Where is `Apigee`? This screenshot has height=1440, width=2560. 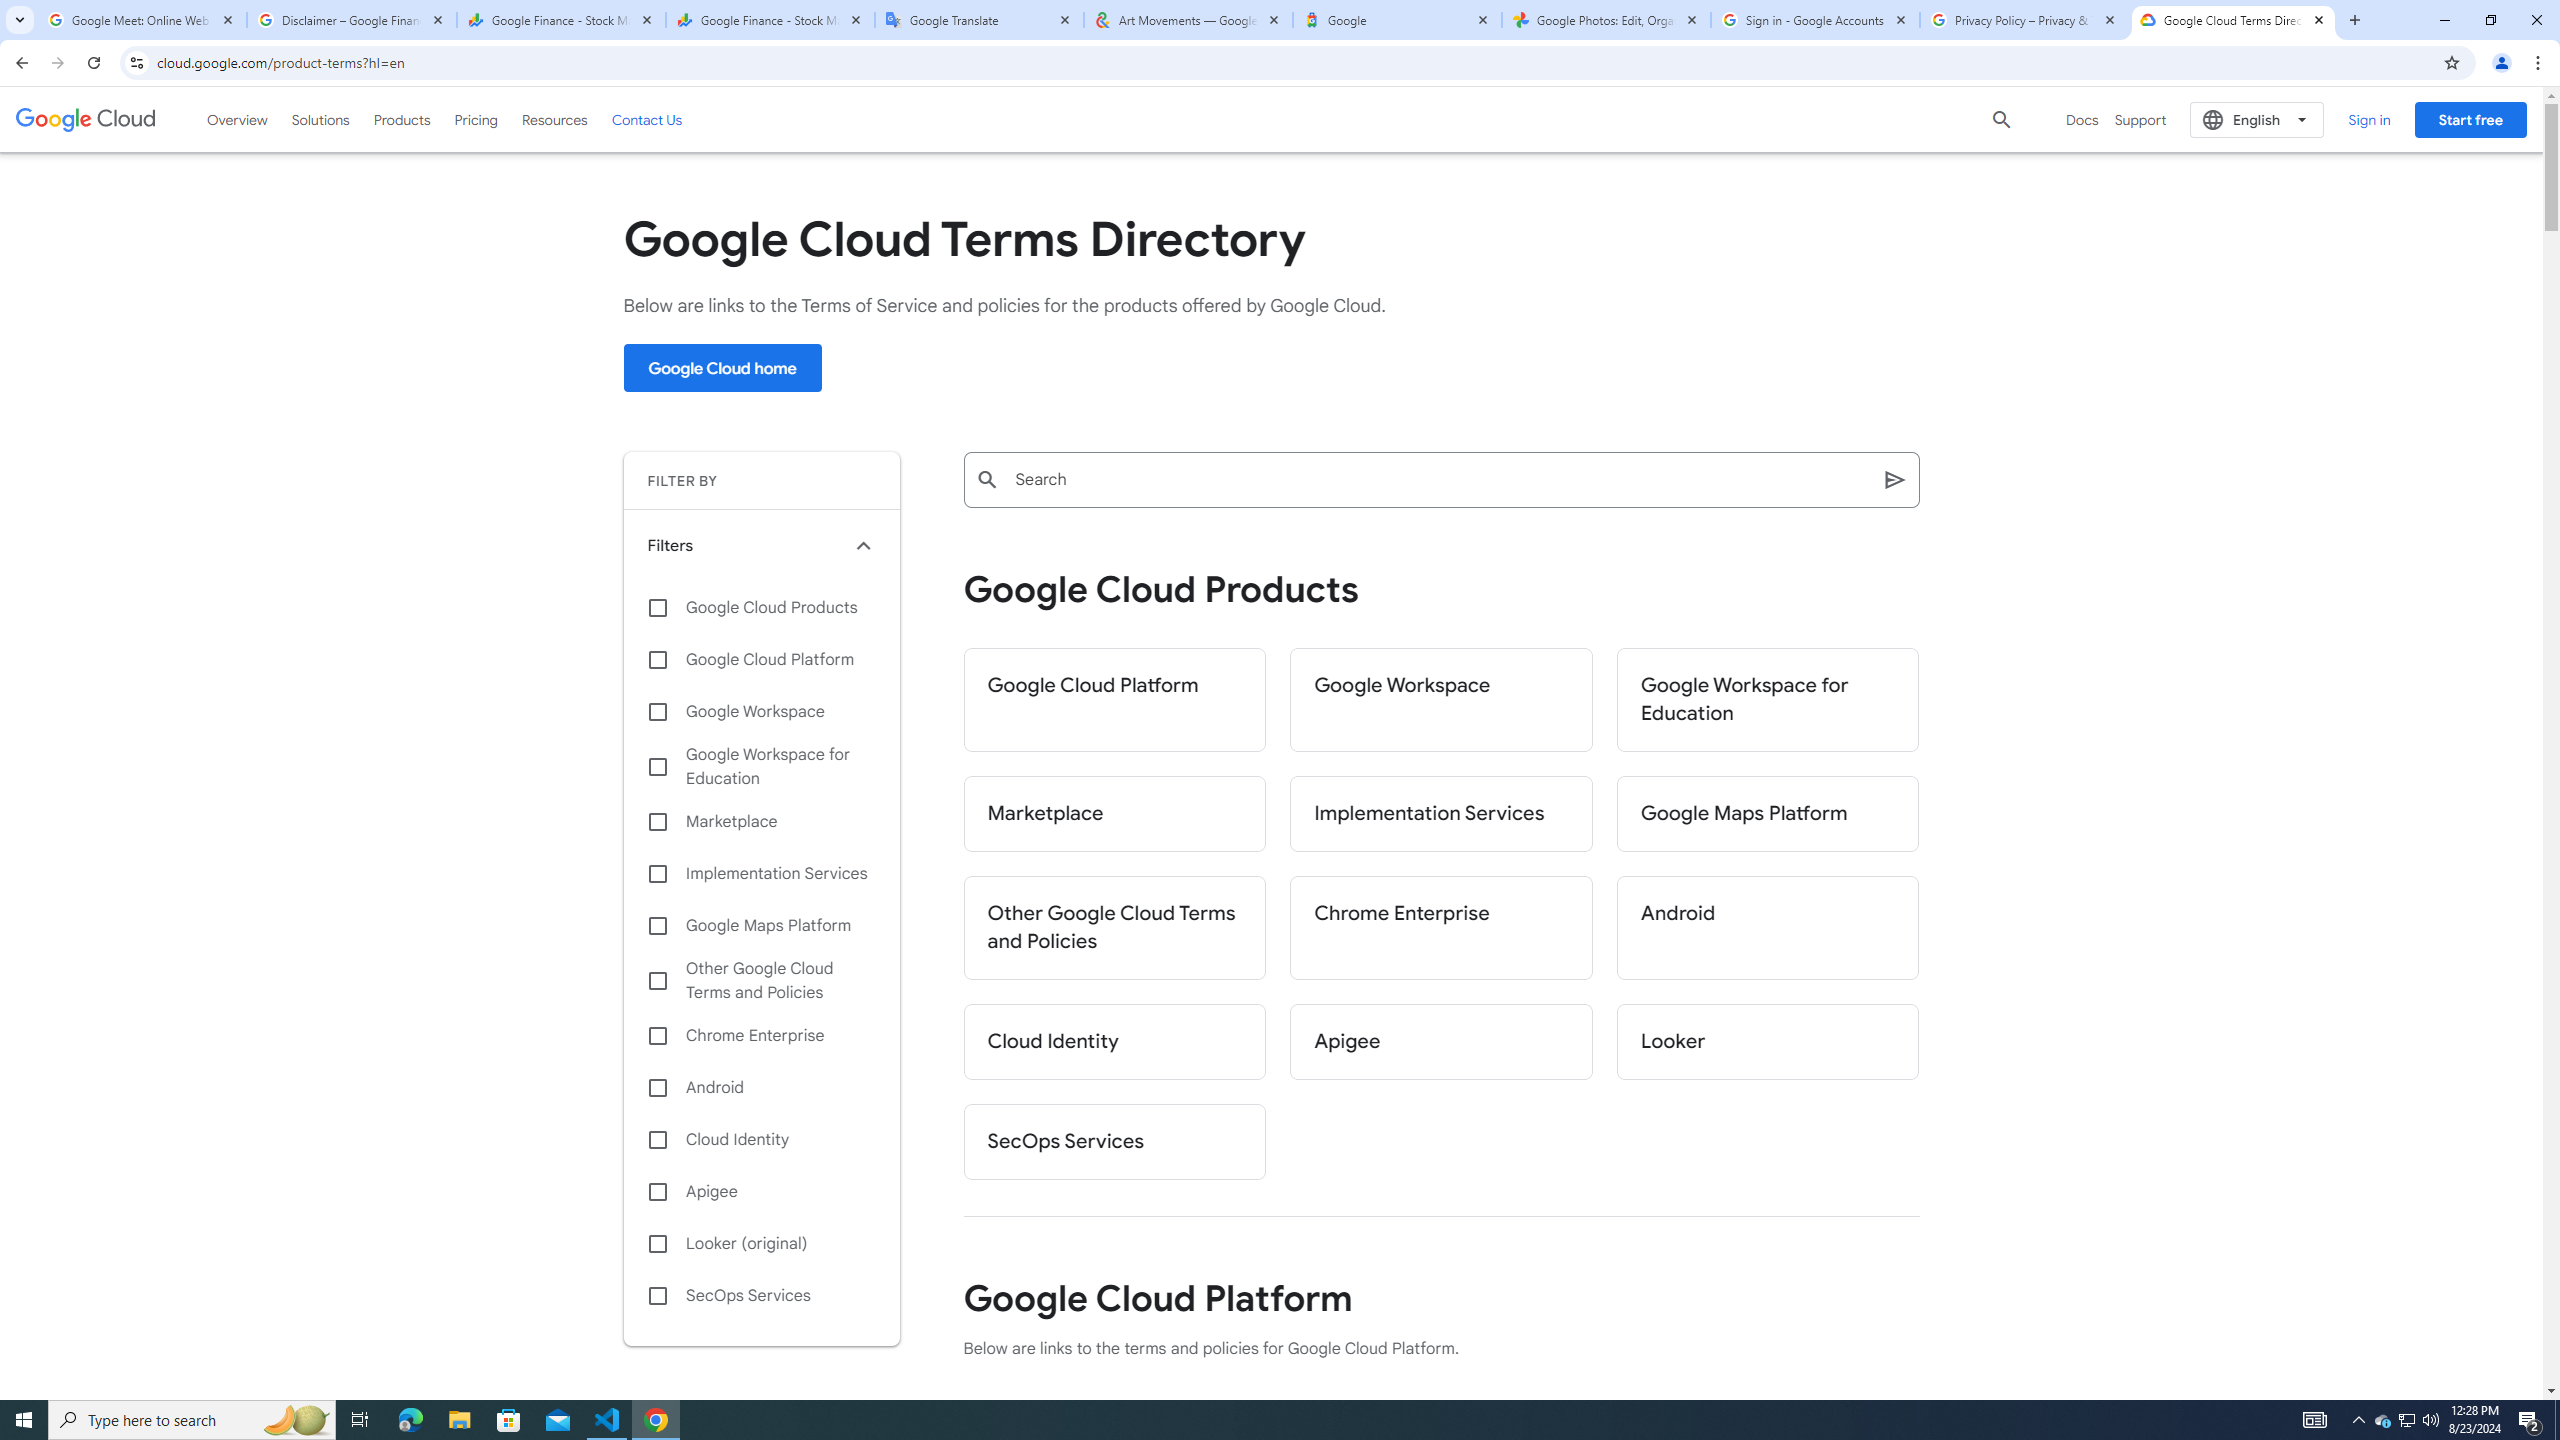 Apigee is located at coordinates (1441, 1042).